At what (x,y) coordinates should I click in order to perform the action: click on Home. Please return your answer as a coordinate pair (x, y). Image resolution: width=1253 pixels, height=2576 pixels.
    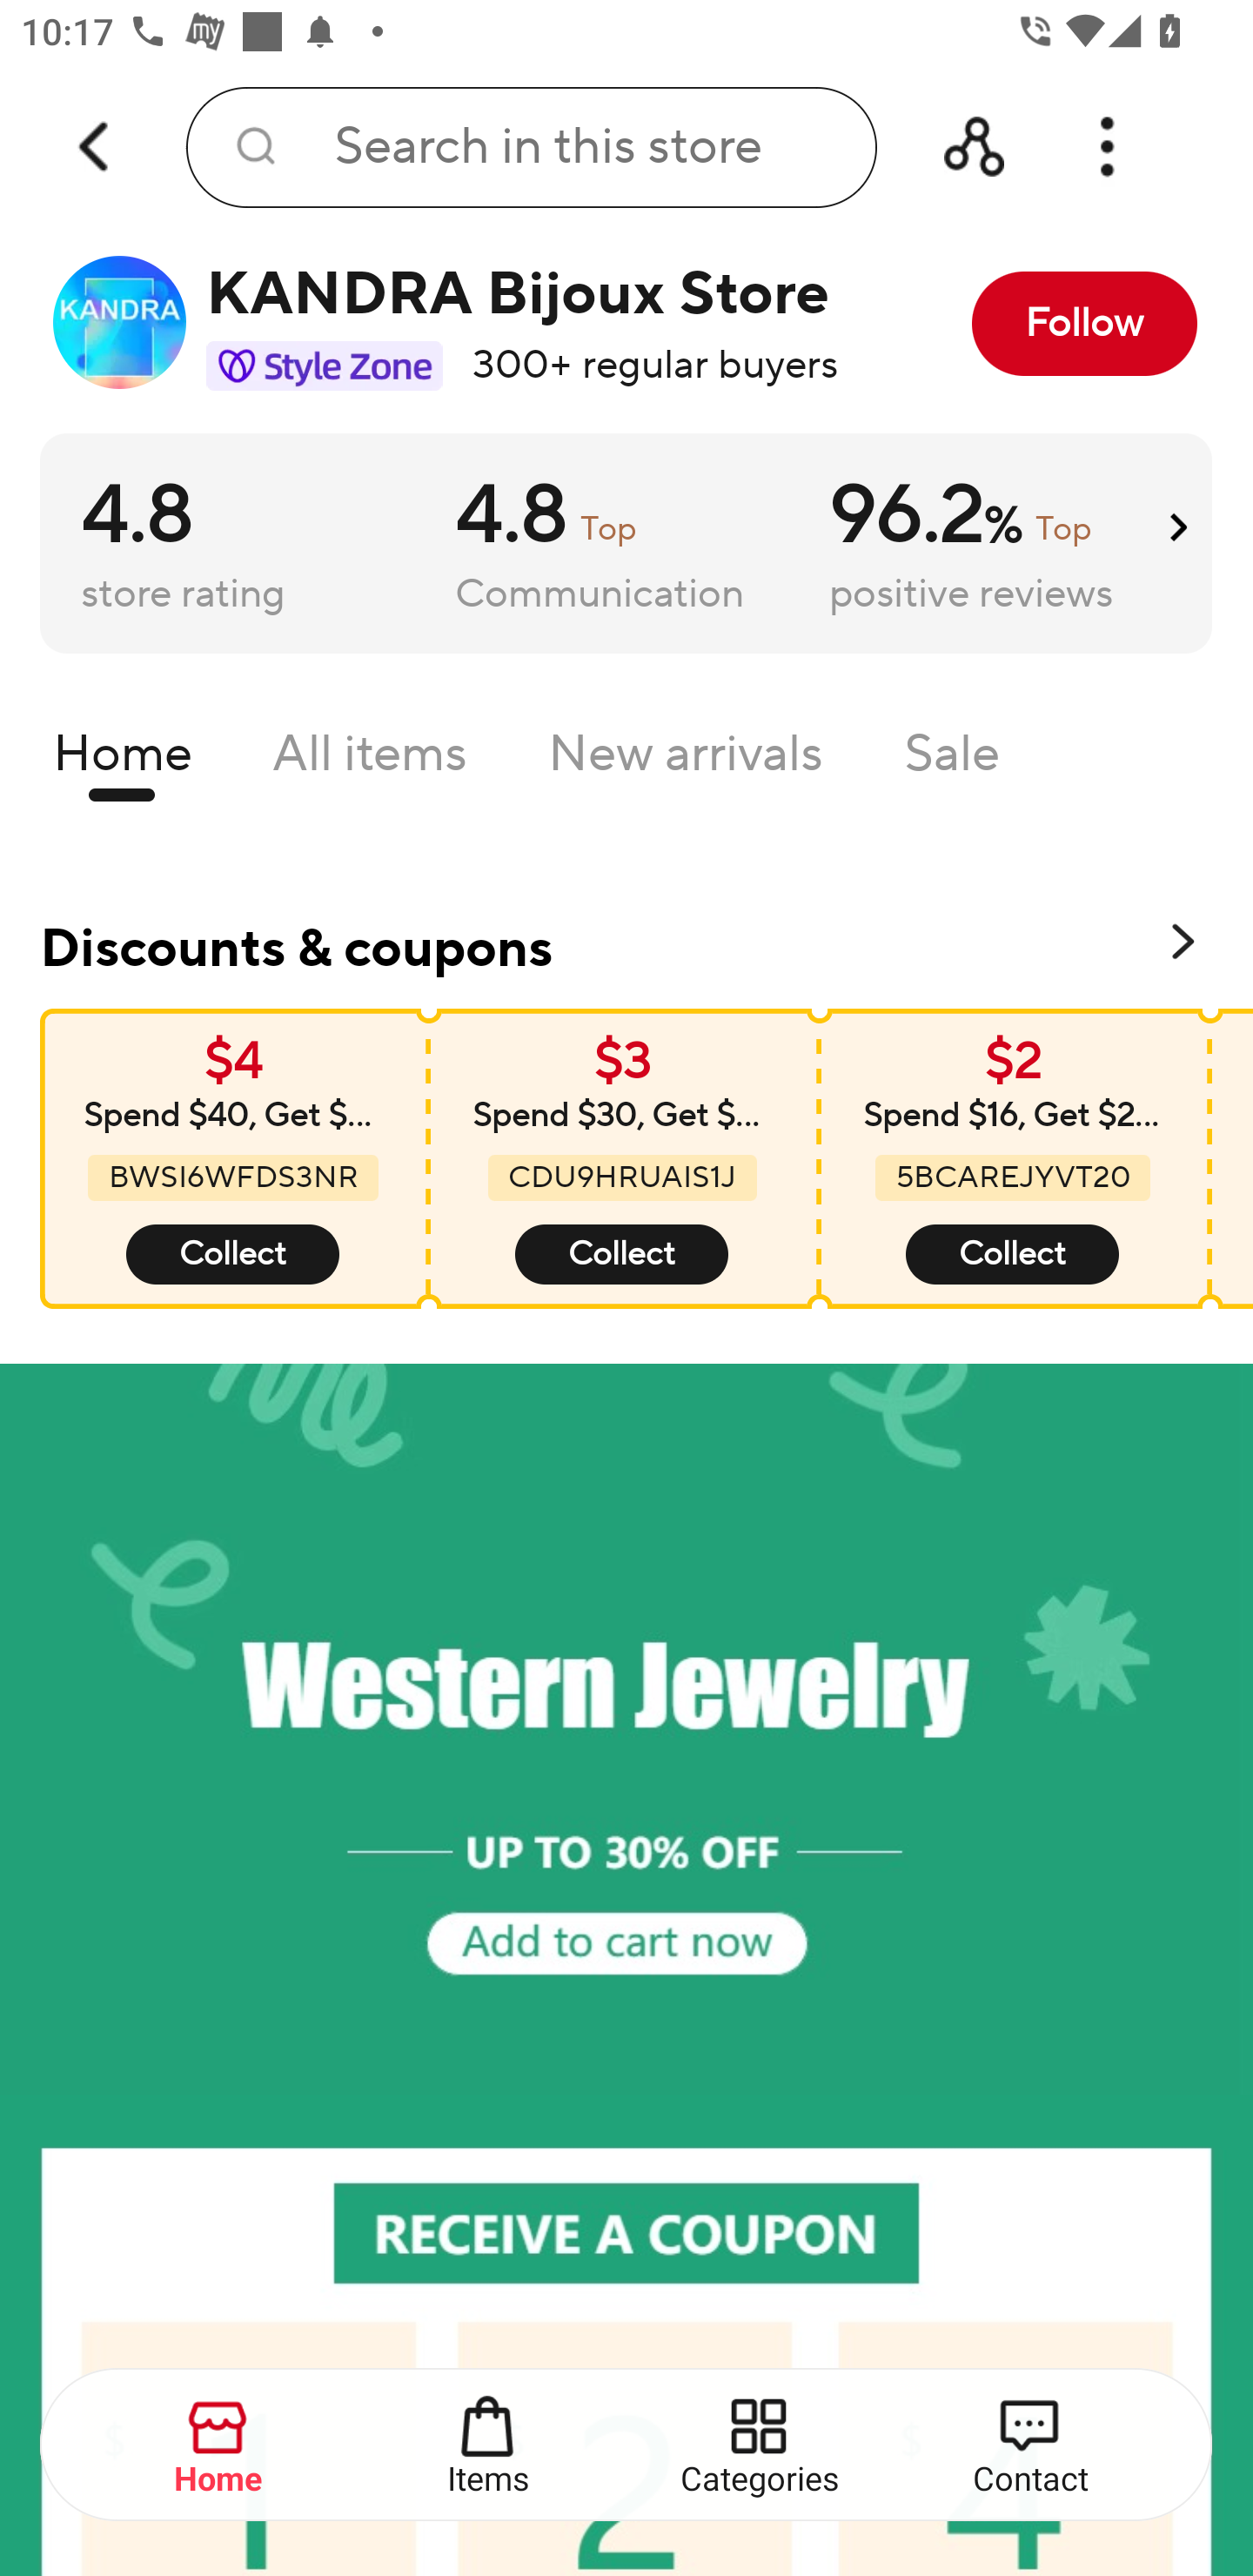
    Looking at the image, I should click on (122, 761).